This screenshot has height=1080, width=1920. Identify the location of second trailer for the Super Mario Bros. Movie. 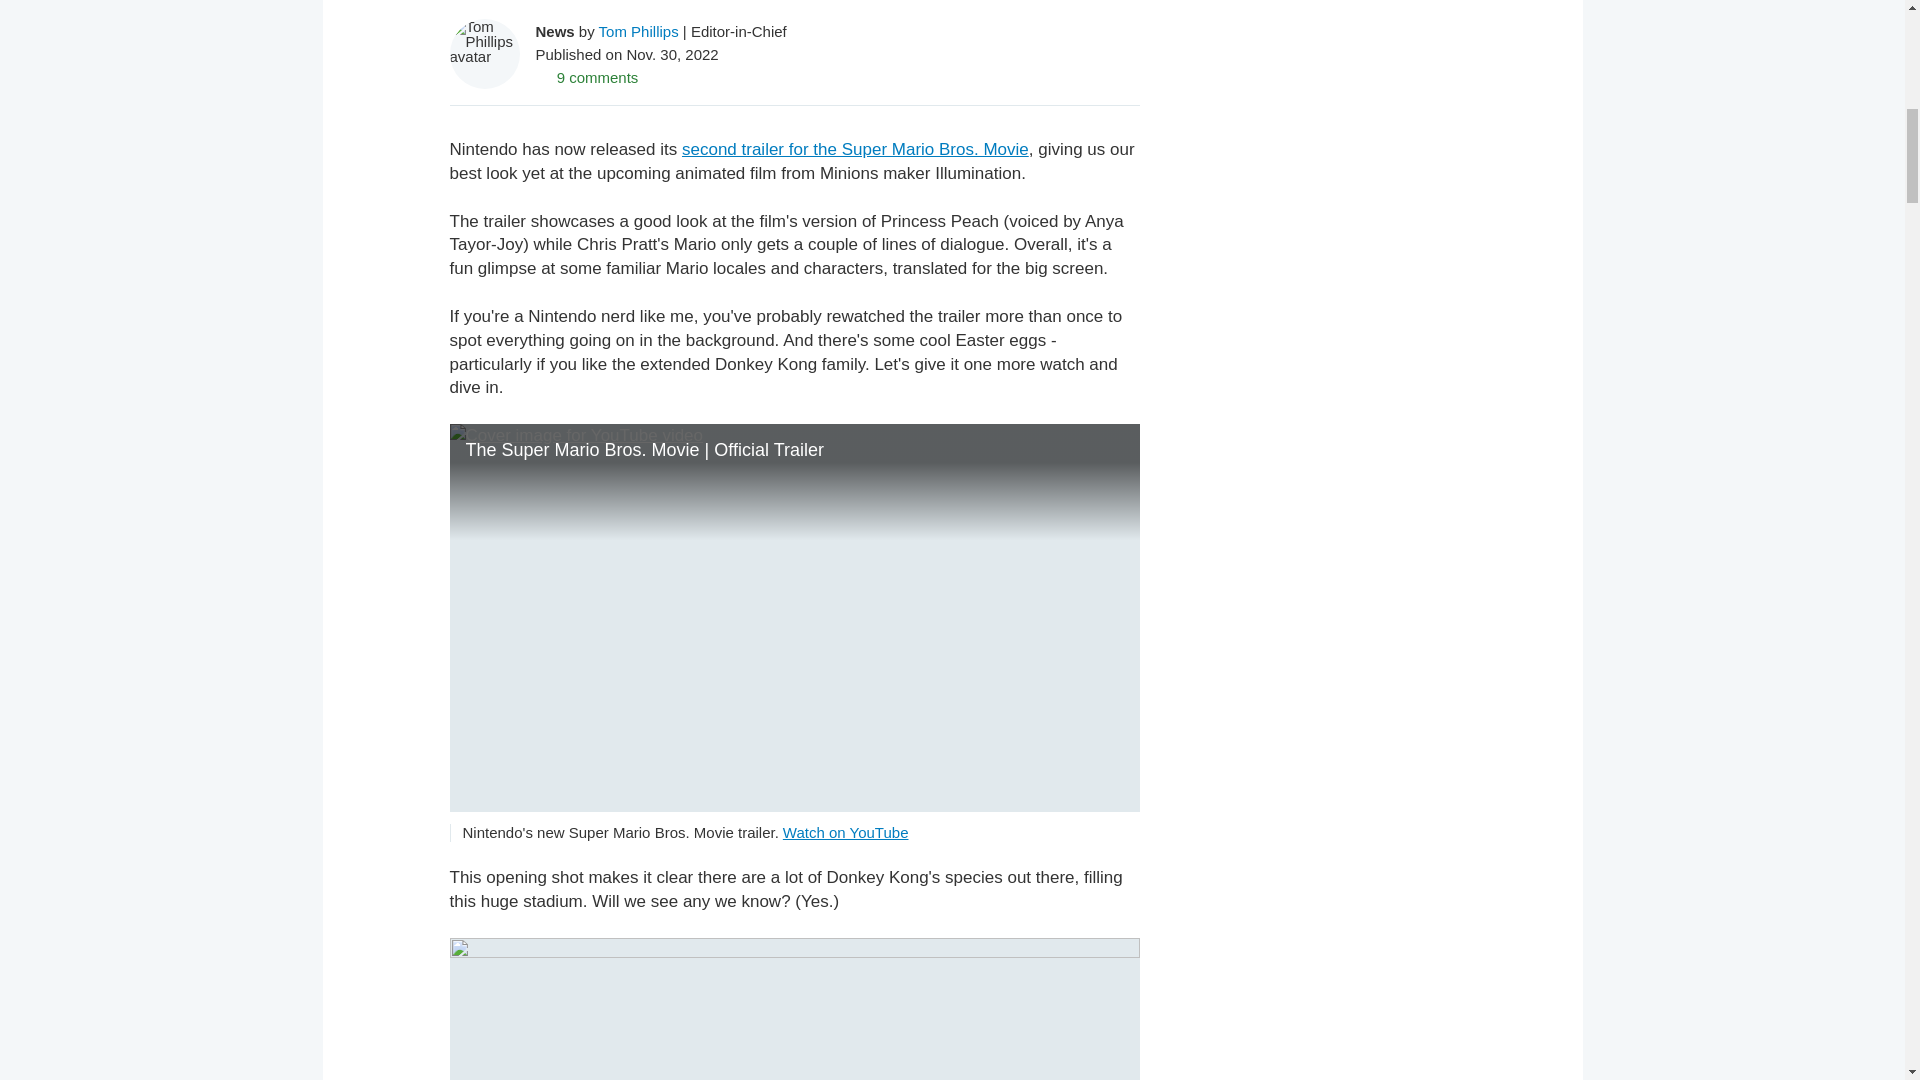
(855, 149).